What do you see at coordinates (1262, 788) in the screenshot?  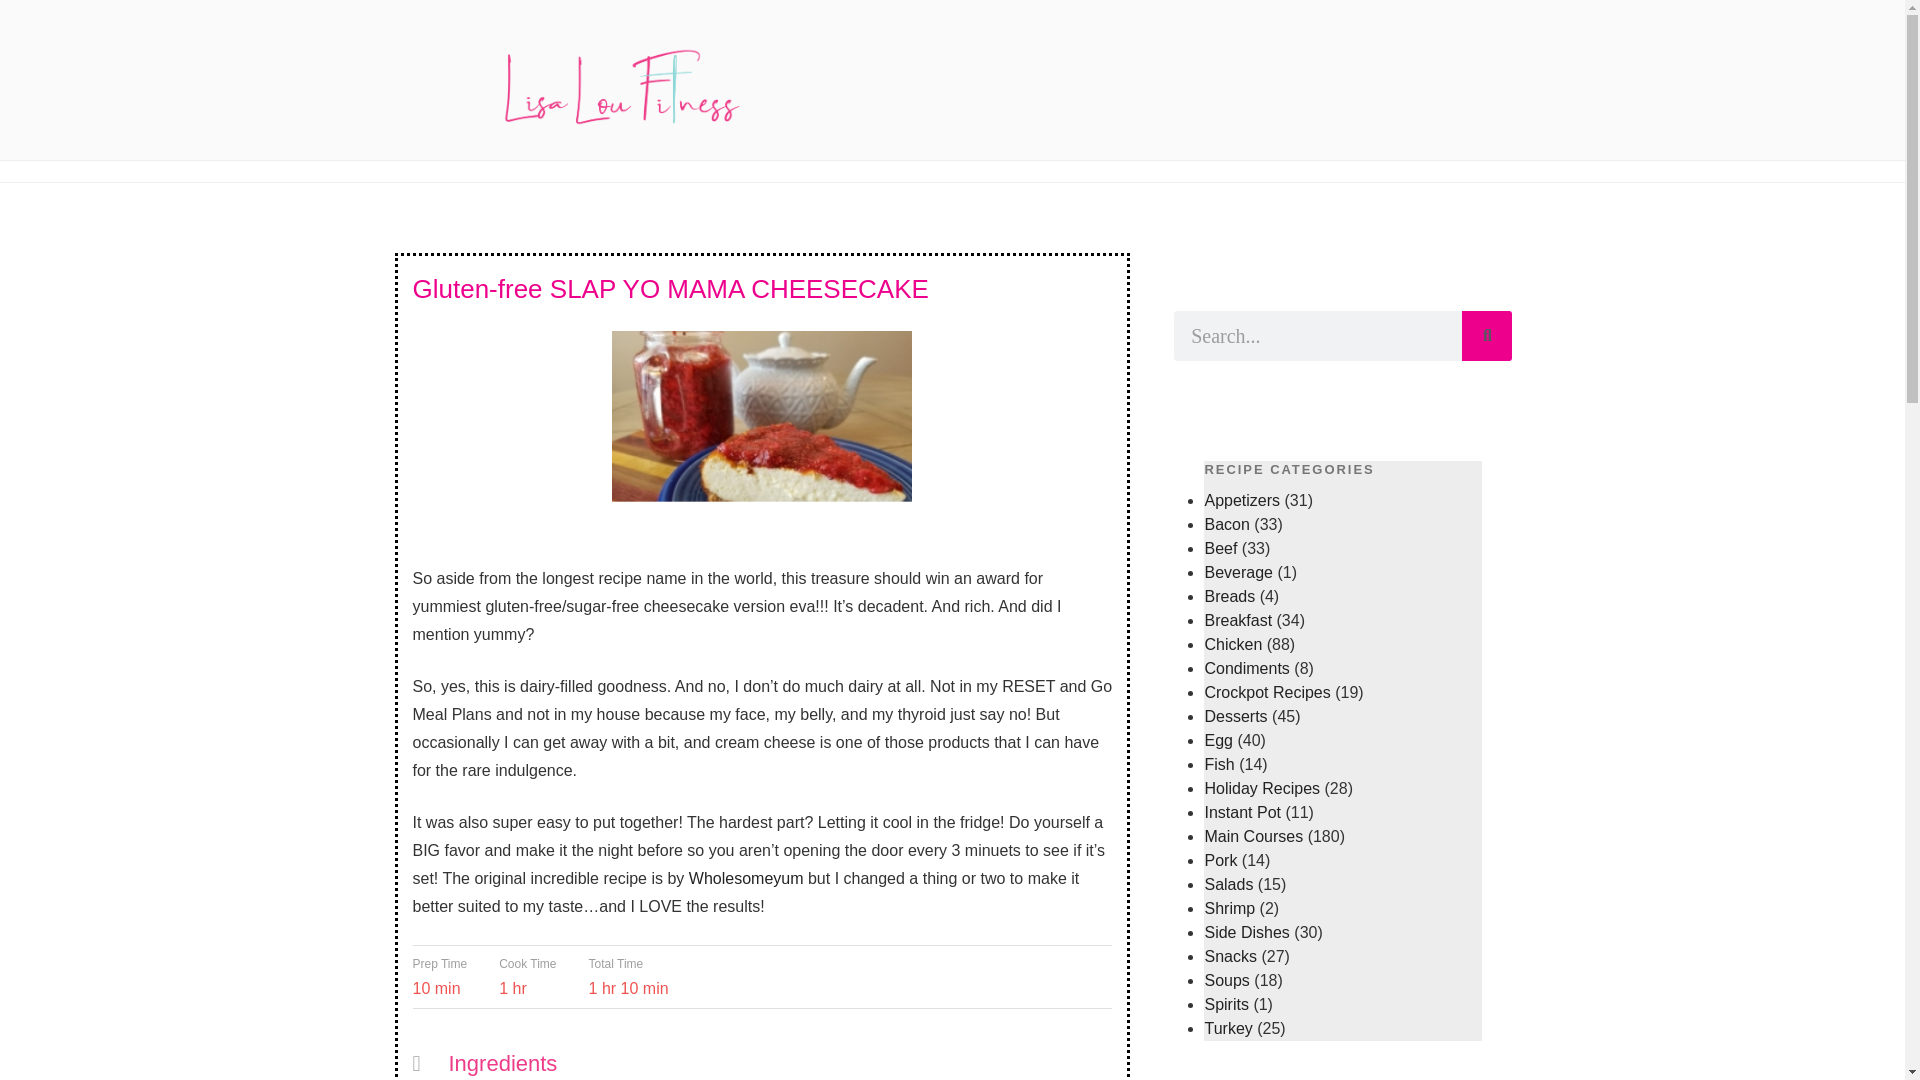 I see `Holiday Recipes` at bounding box center [1262, 788].